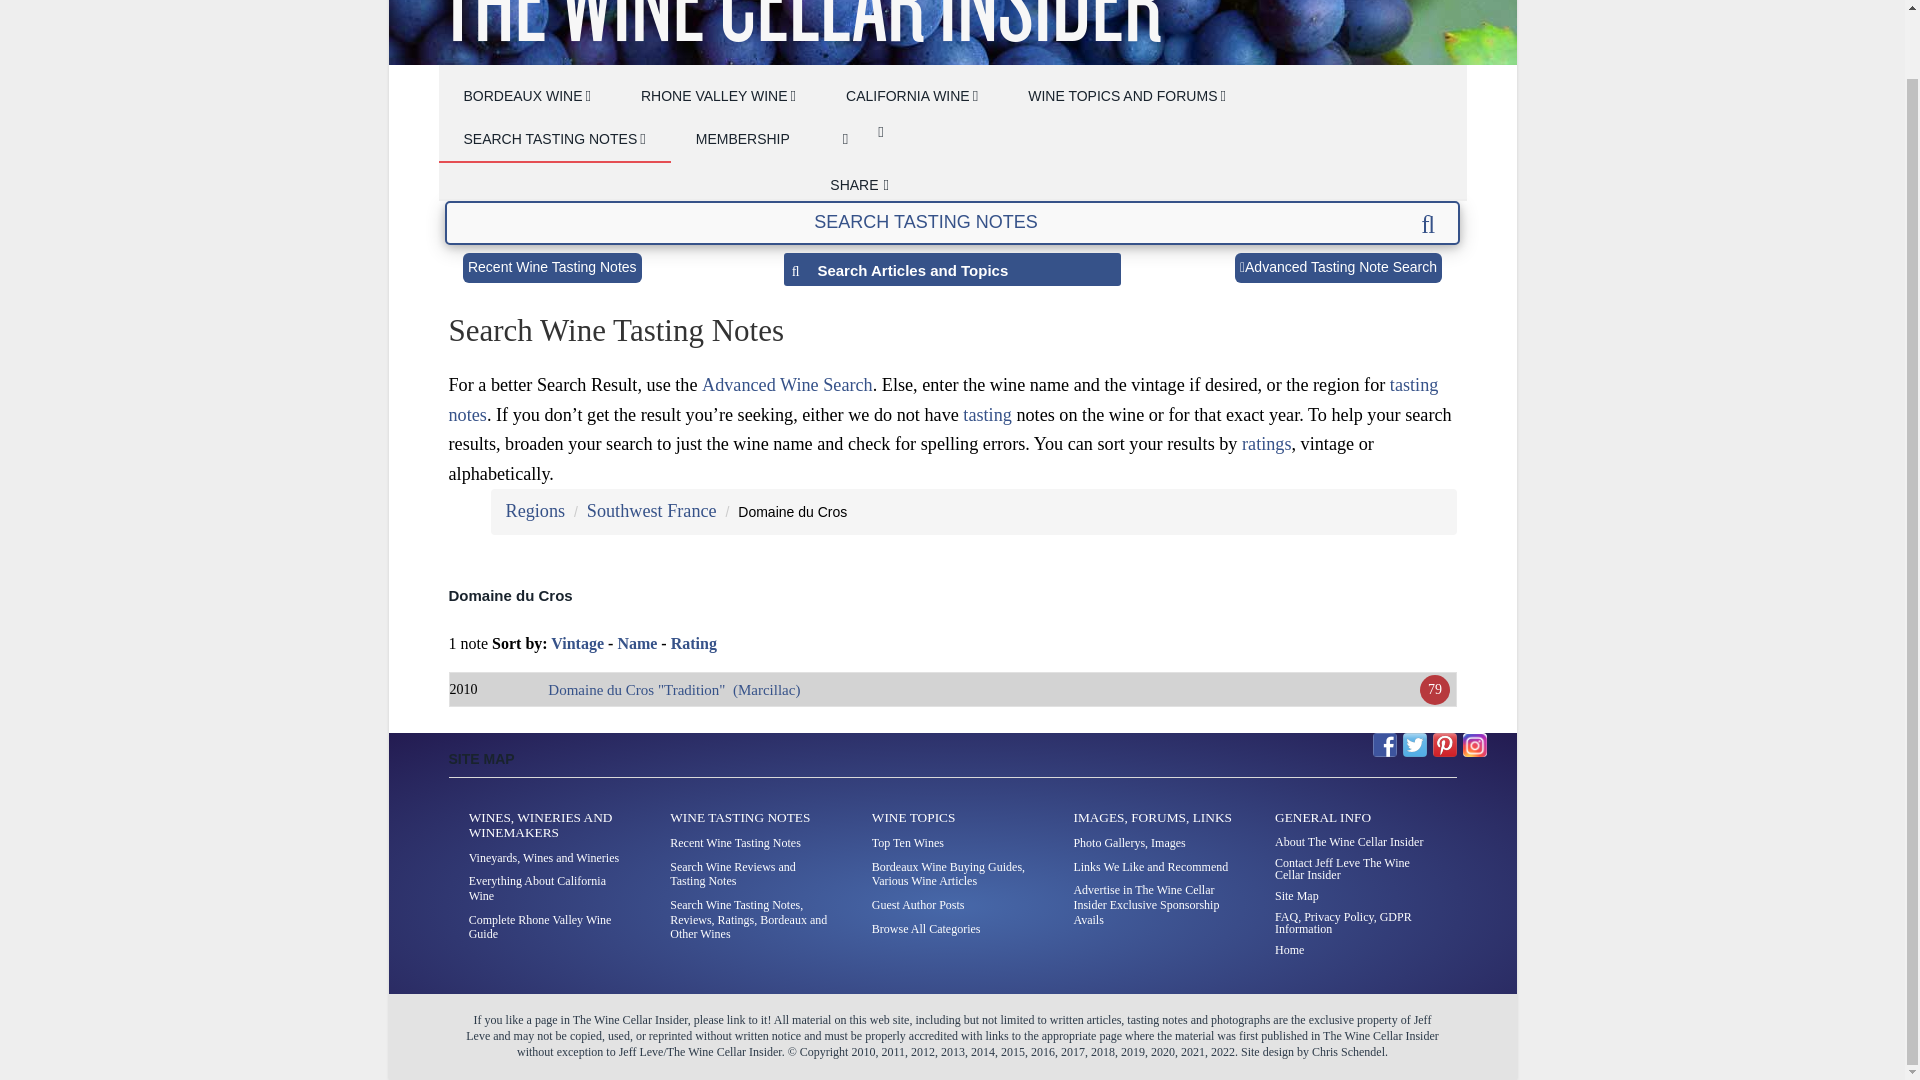 The height and width of the screenshot is (1080, 1920). Describe the element at coordinates (1384, 745) in the screenshot. I see `Follow us on Facebook` at that location.